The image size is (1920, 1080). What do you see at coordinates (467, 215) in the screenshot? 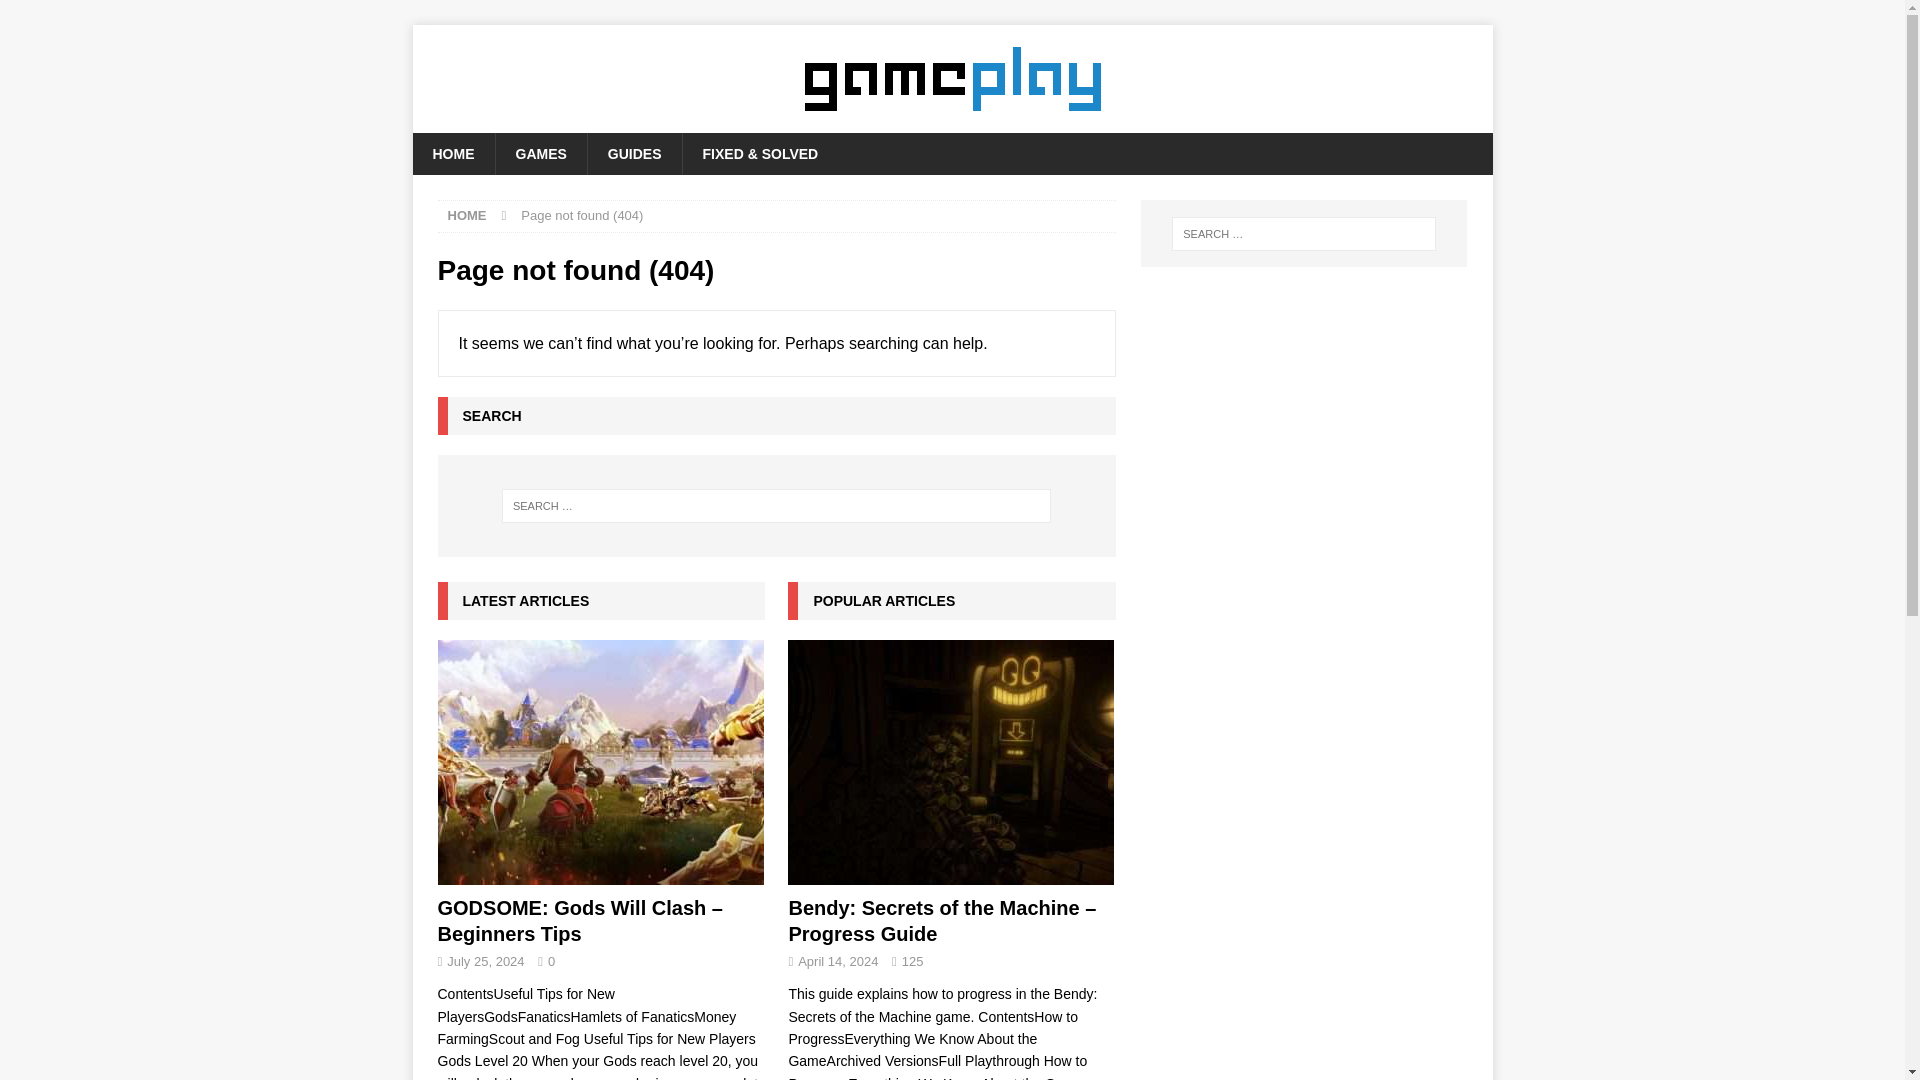
I see `HOME` at bounding box center [467, 215].